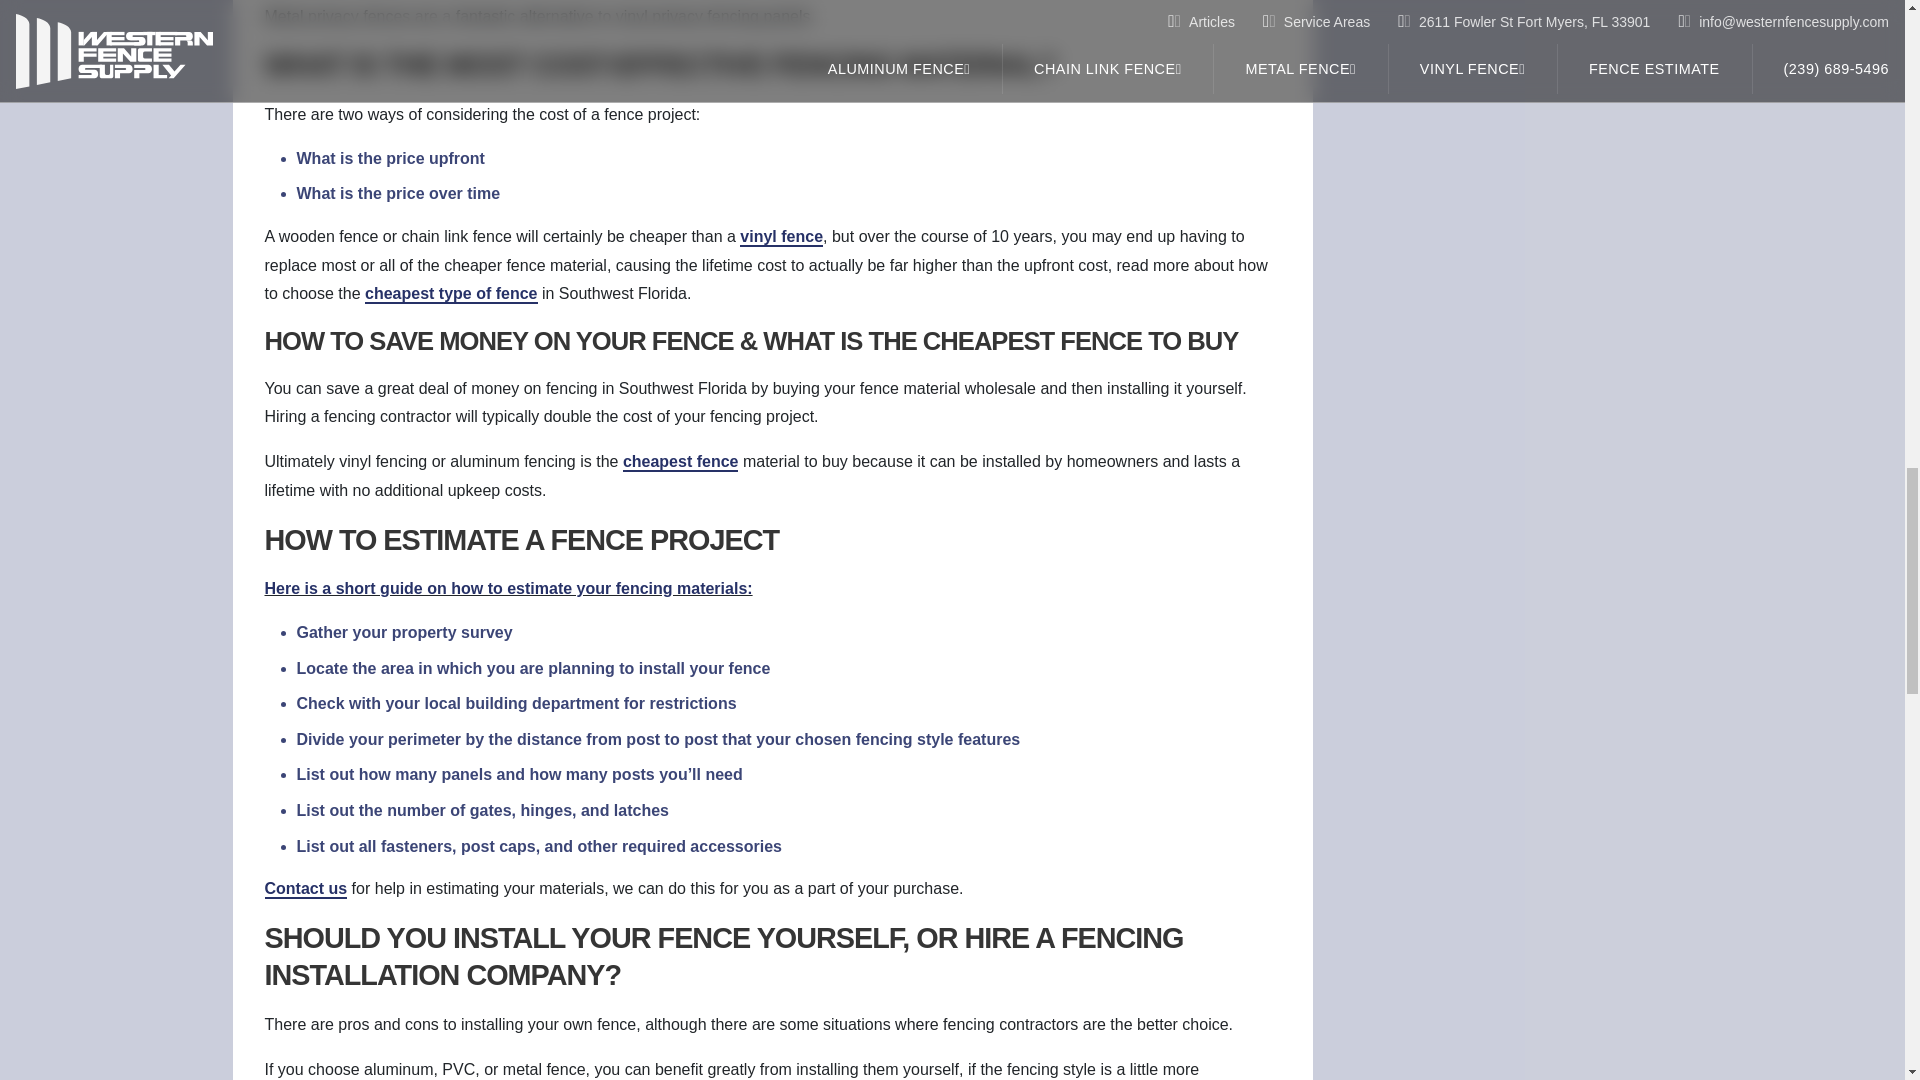  I want to click on vinyl fence, so click(781, 237).